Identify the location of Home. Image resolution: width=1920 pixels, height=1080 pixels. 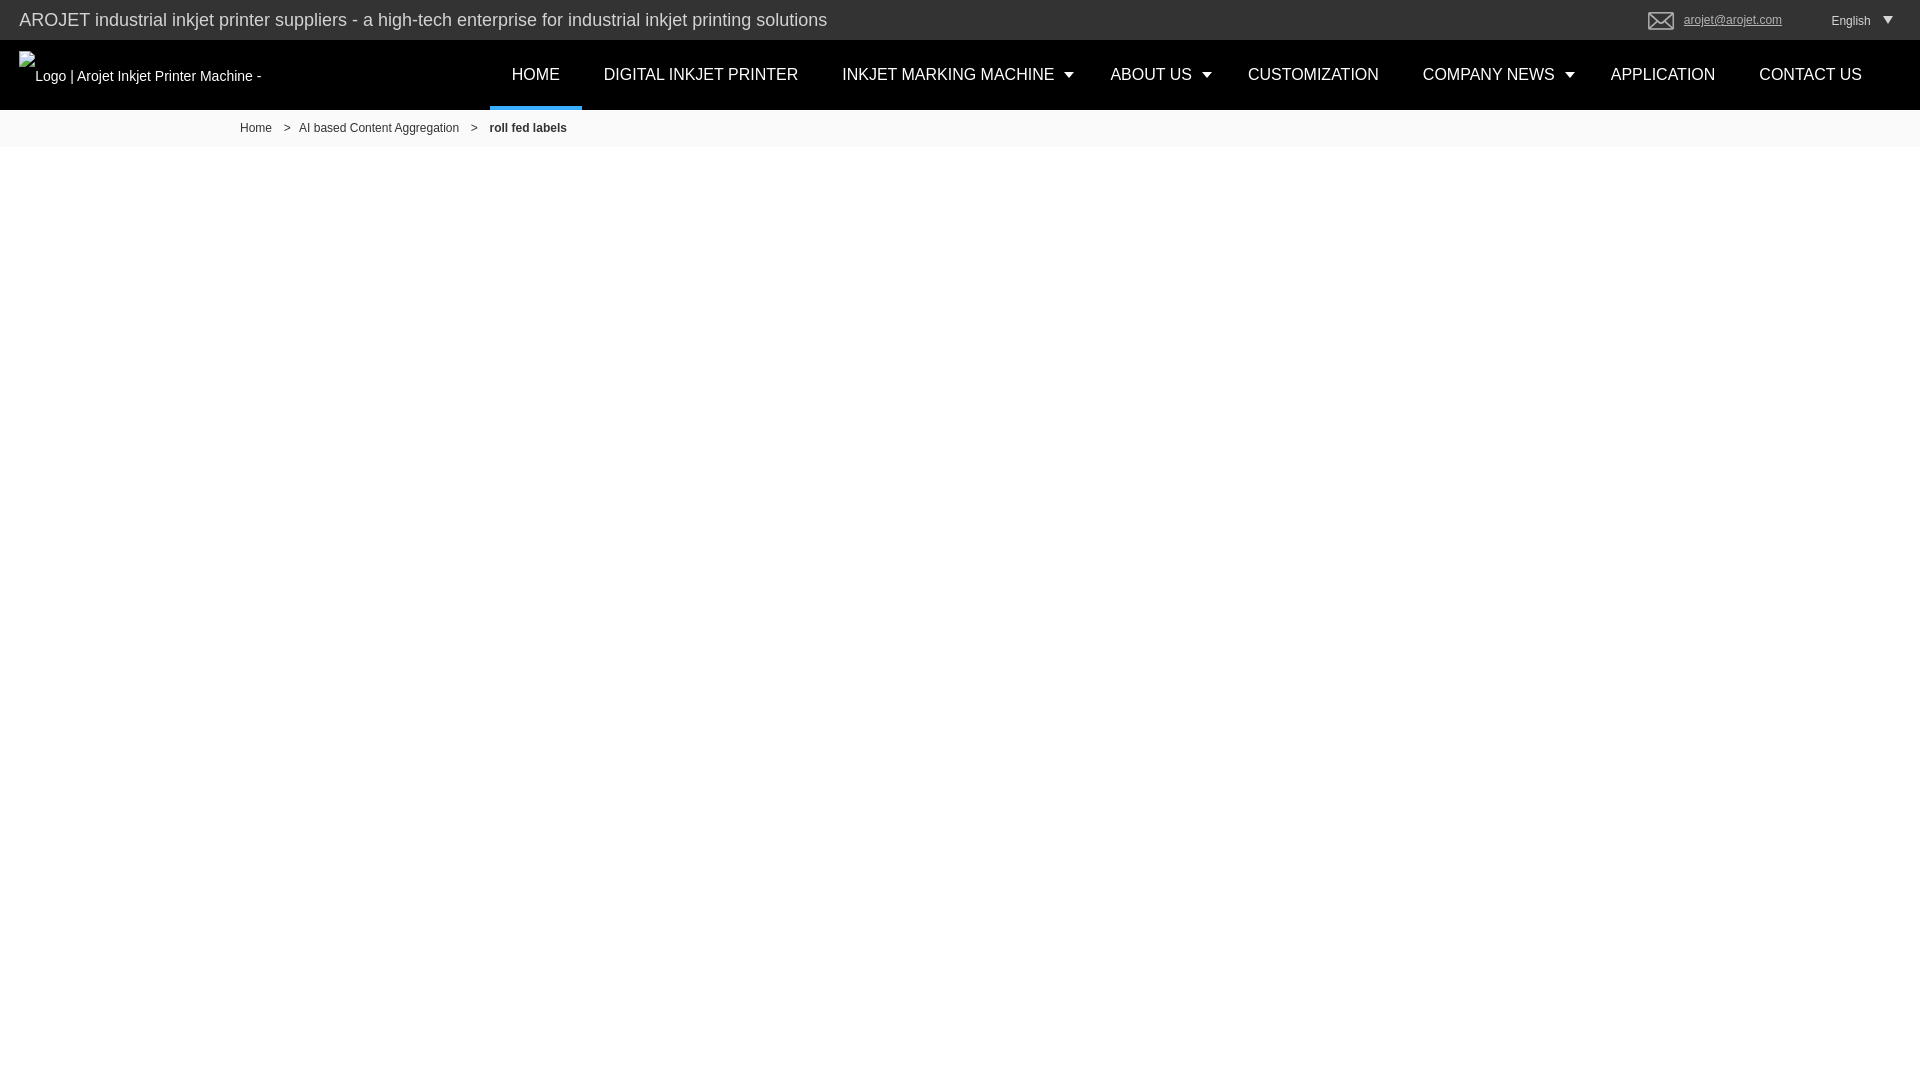
(256, 128).